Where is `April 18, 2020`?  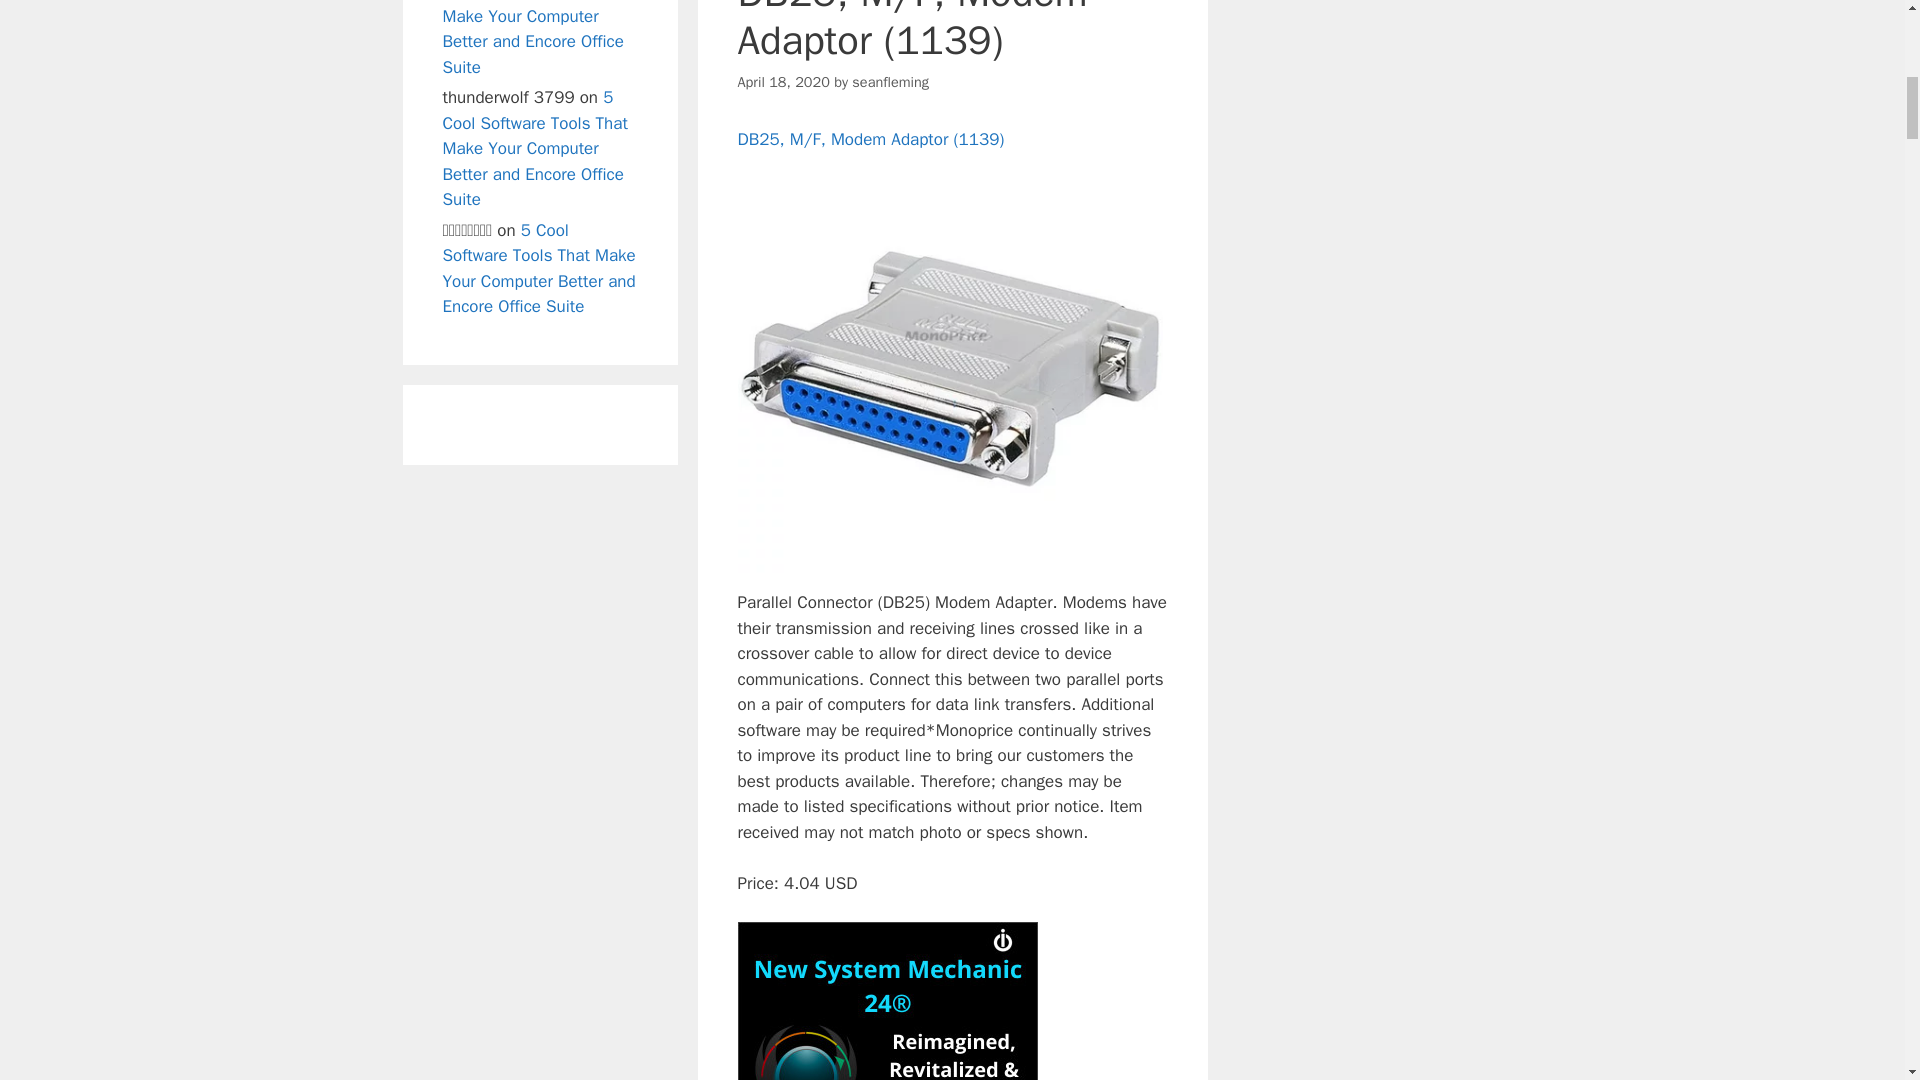 April 18, 2020 is located at coordinates (783, 82).